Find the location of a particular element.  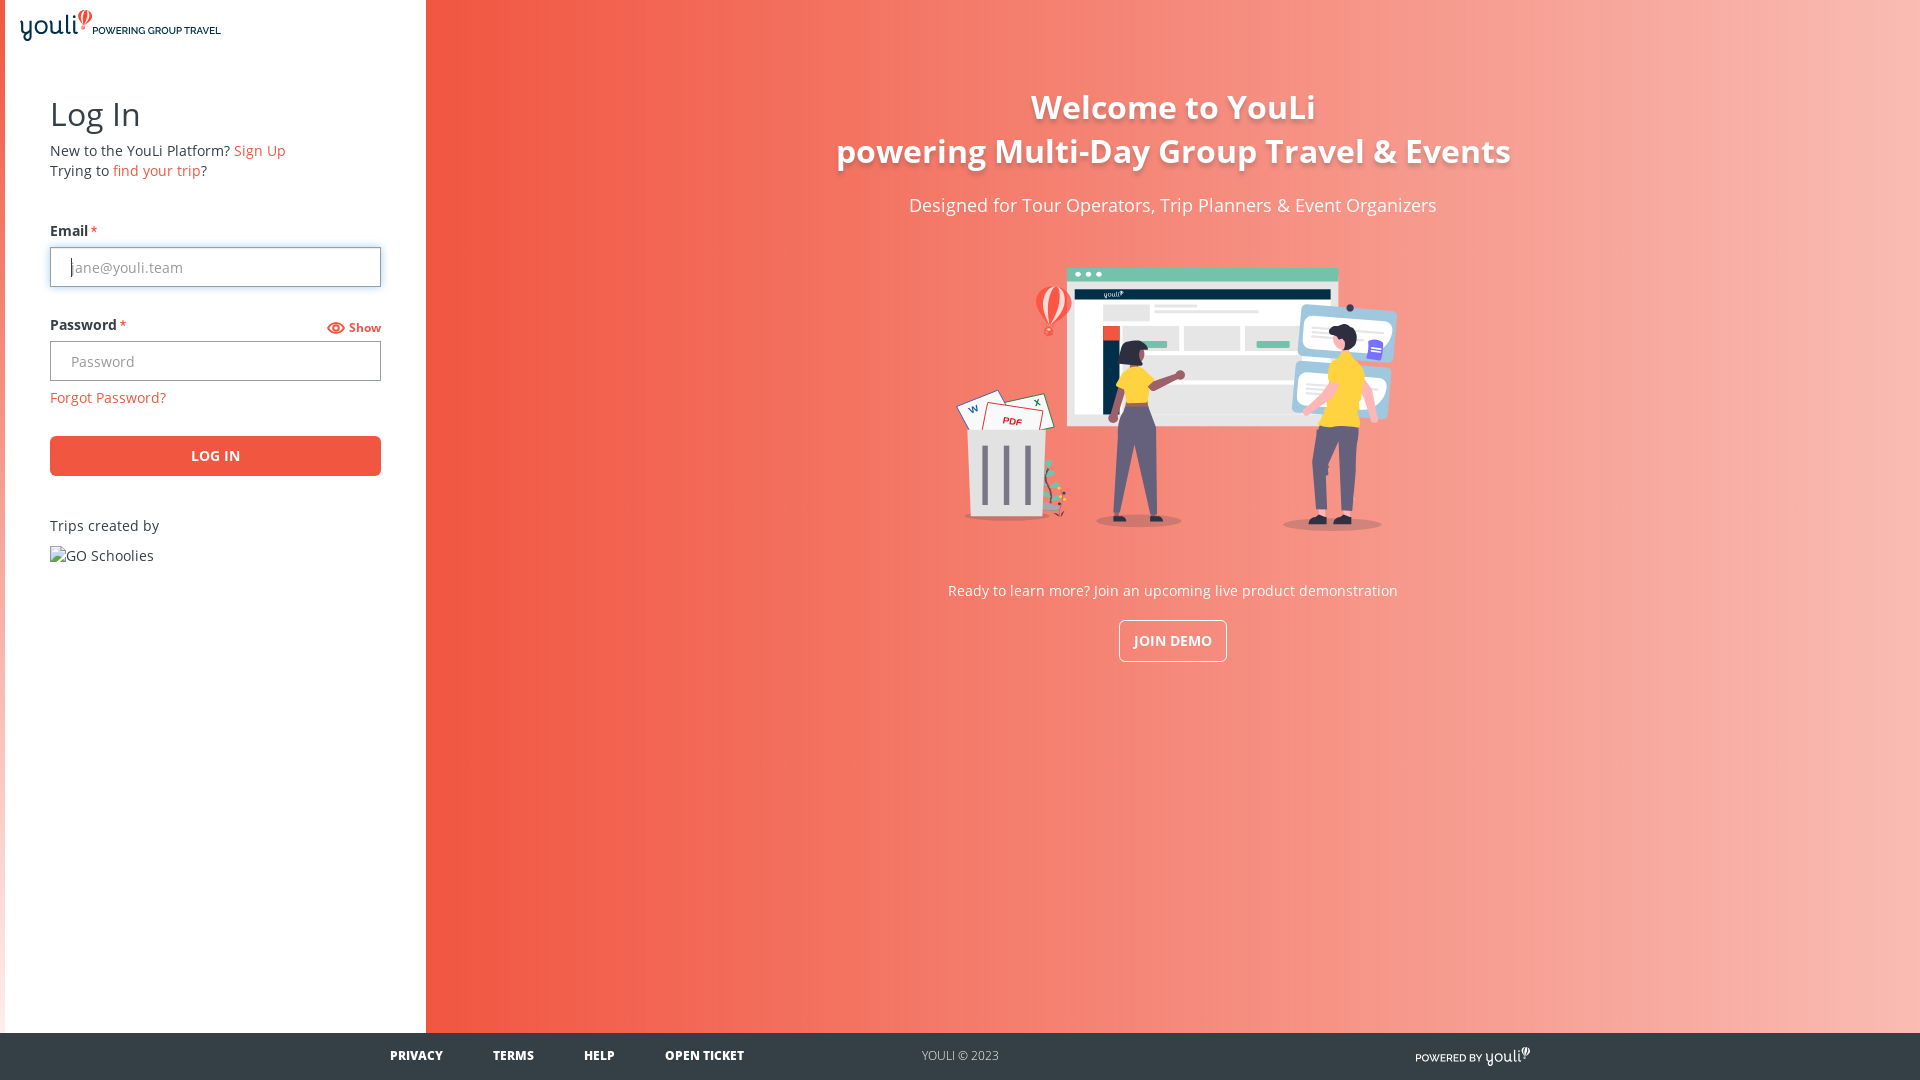

HELP is located at coordinates (600, 1056).